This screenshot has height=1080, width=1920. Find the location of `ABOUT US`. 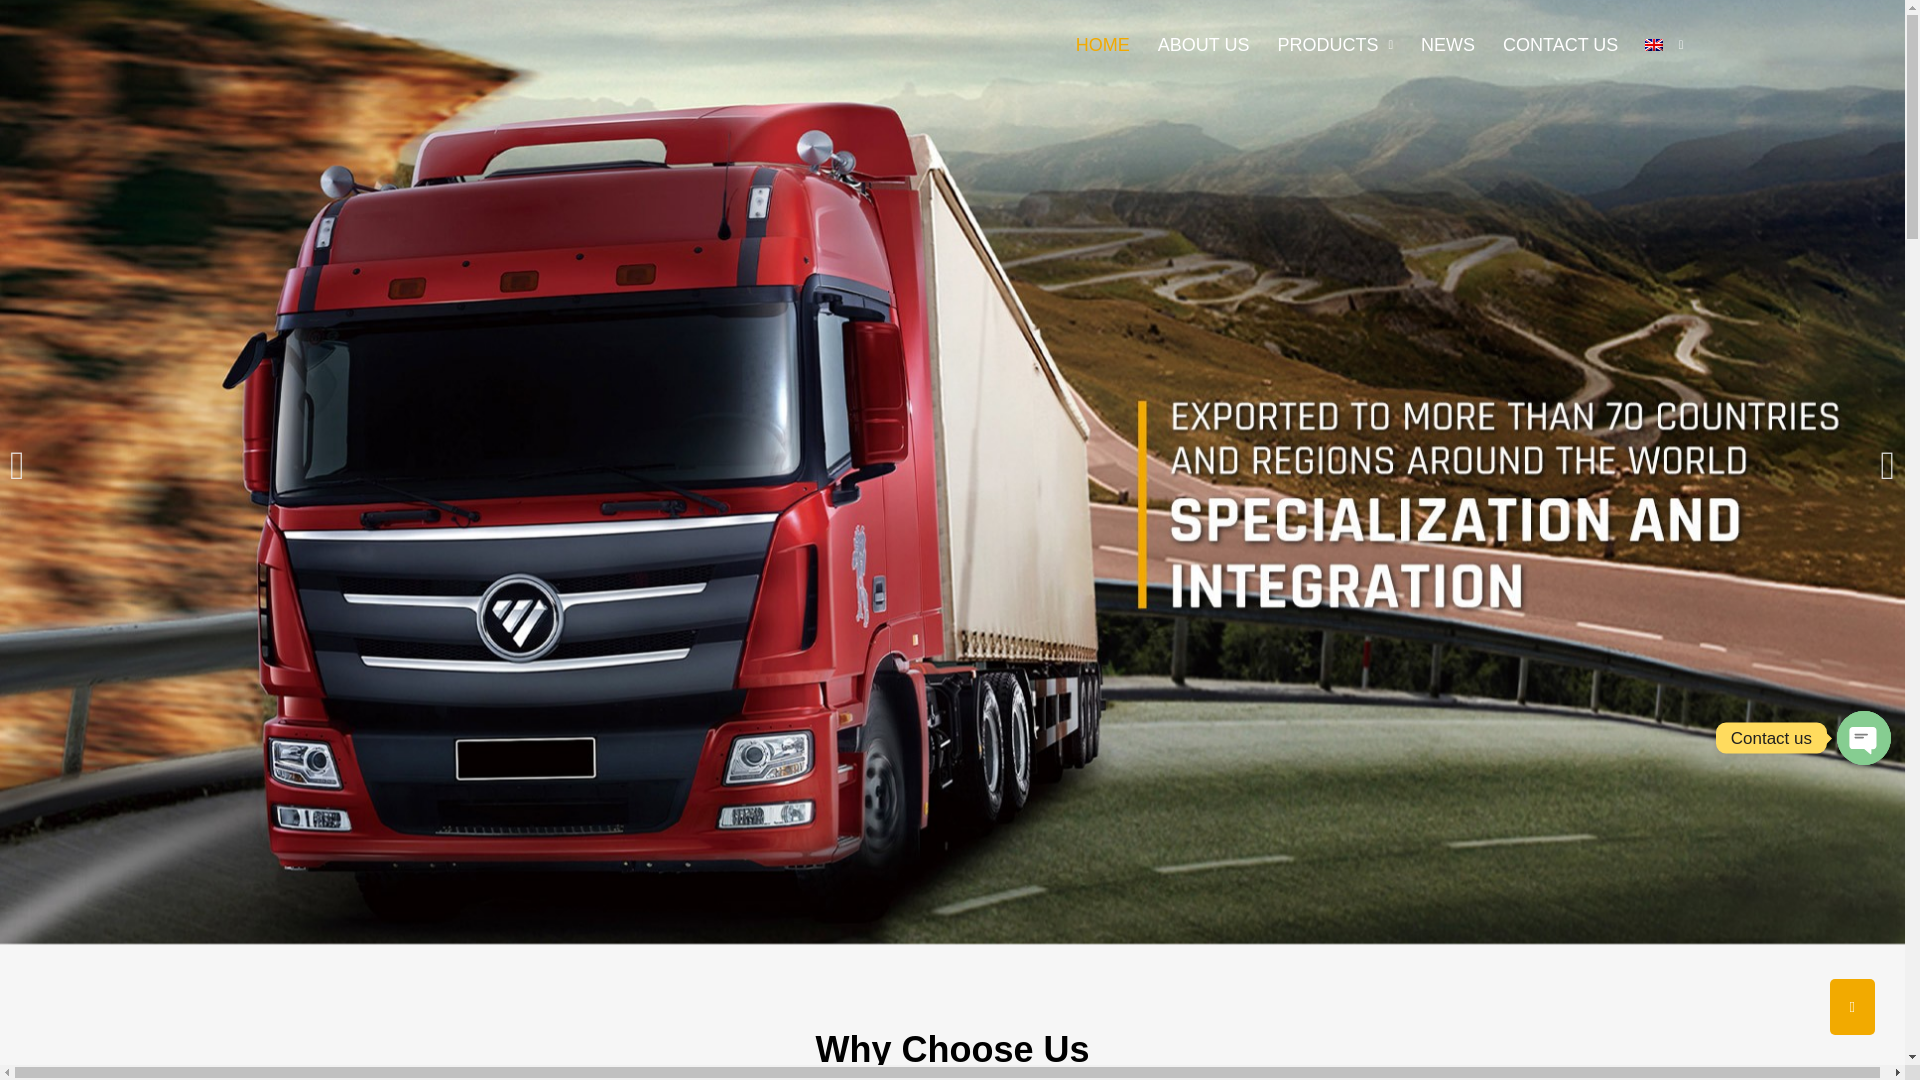

ABOUT US is located at coordinates (1204, 44).